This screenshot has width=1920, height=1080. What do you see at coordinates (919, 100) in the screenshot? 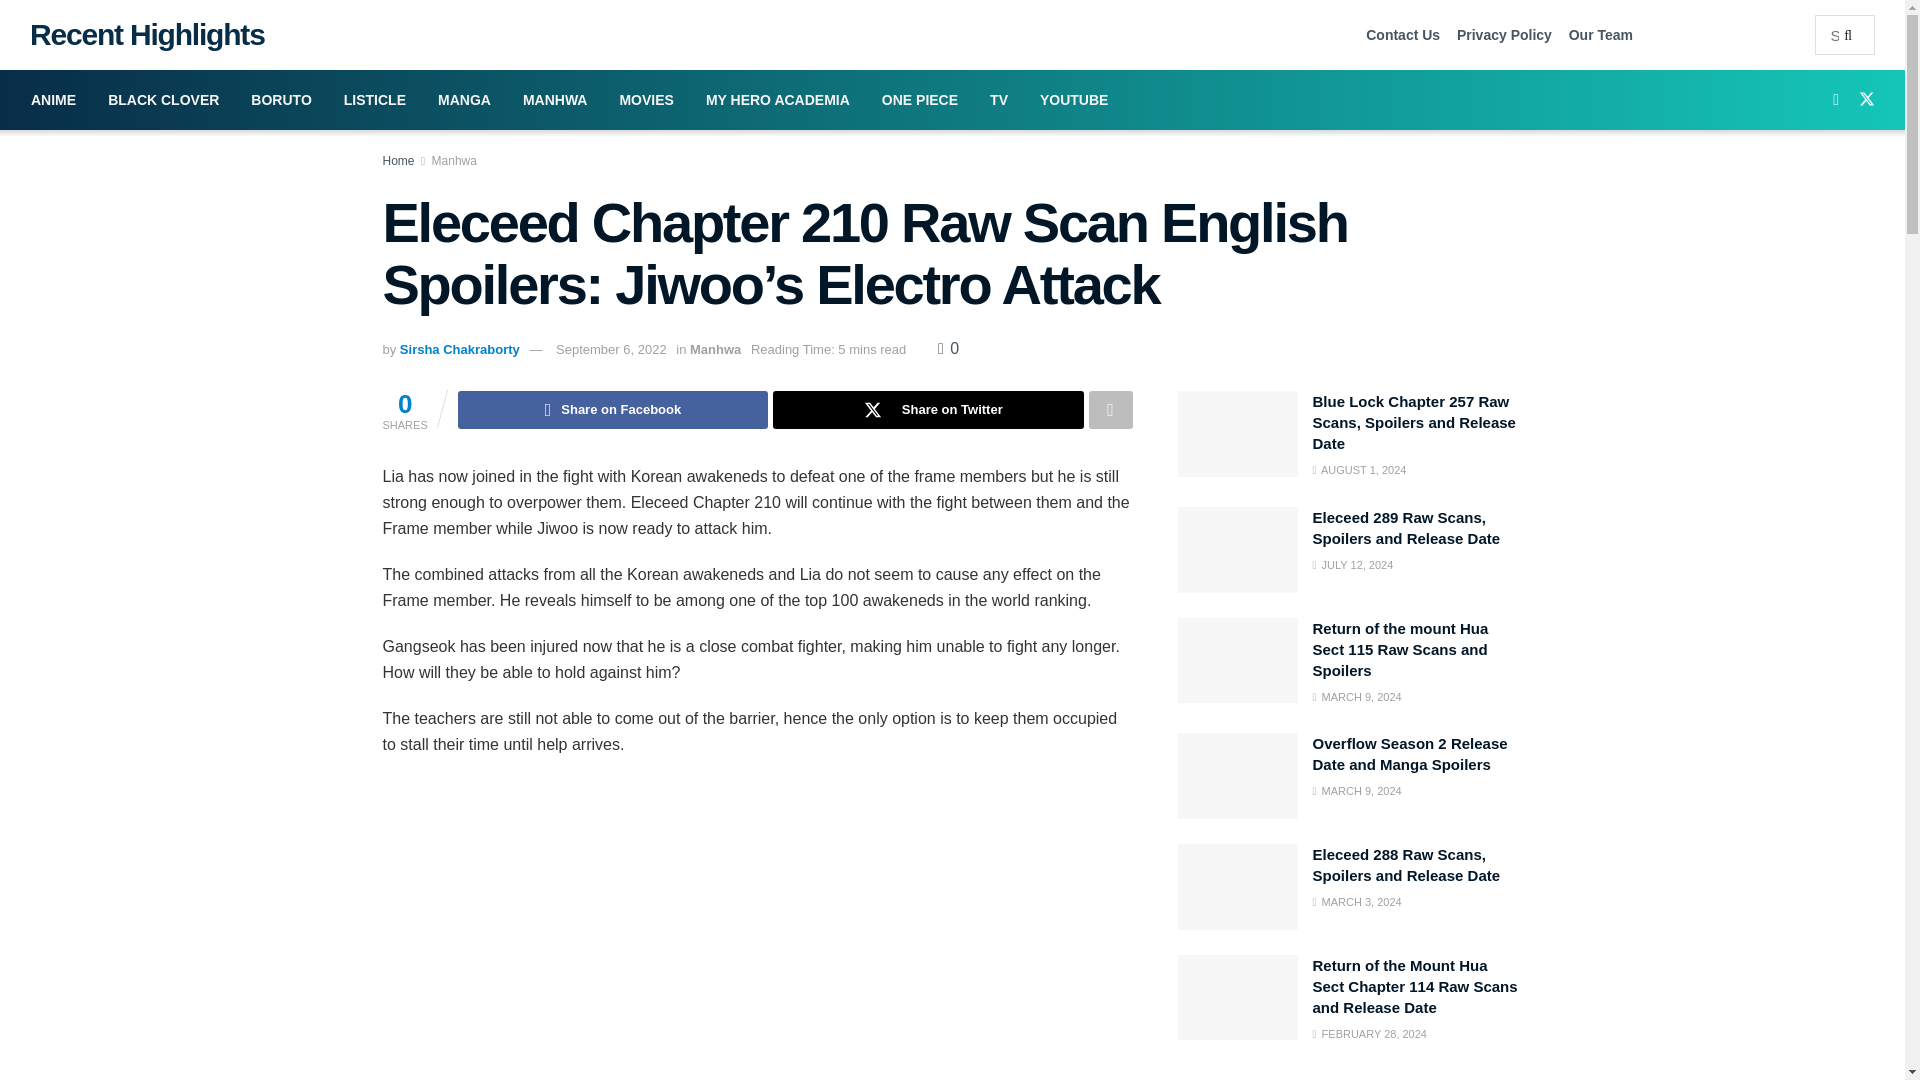
I see `ONE PIECE` at bounding box center [919, 100].